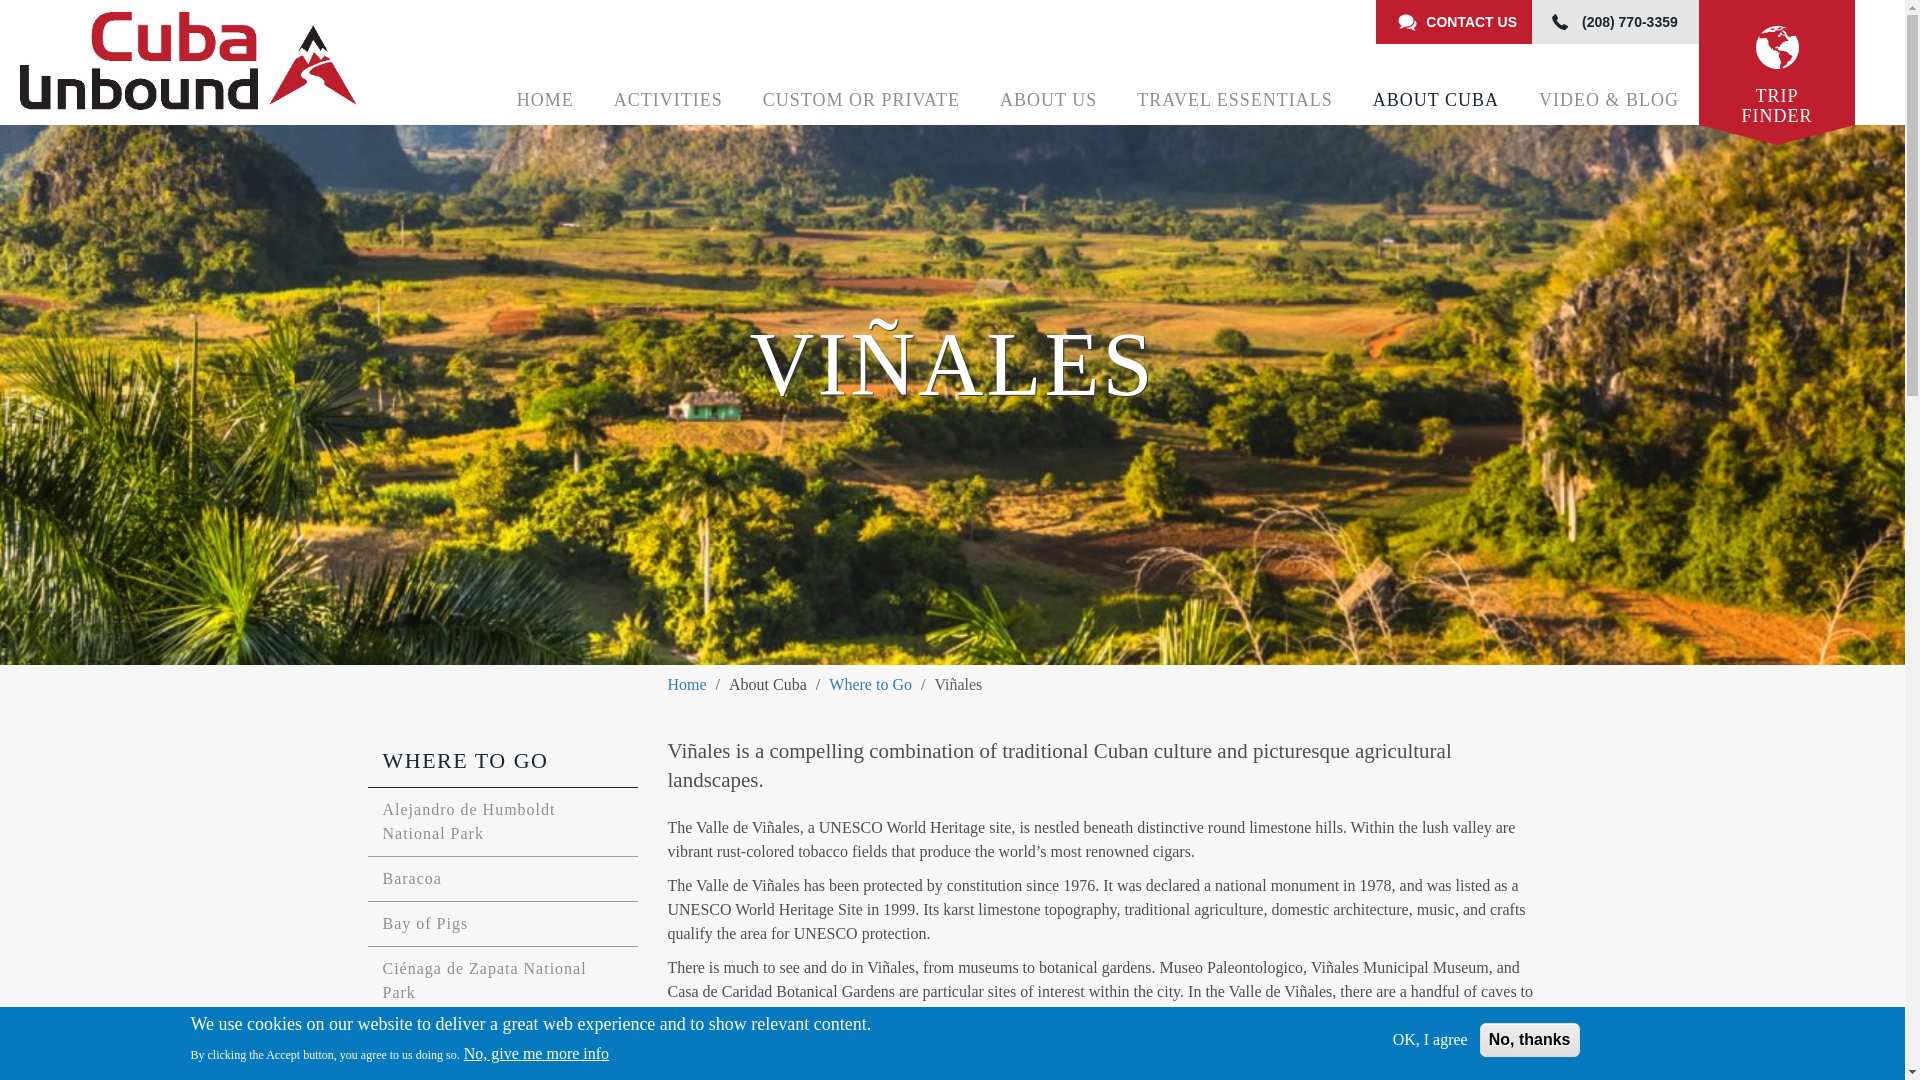  Describe the element at coordinates (861, 100) in the screenshot. I see `CUSTOM OR PRIVATE` at that location.